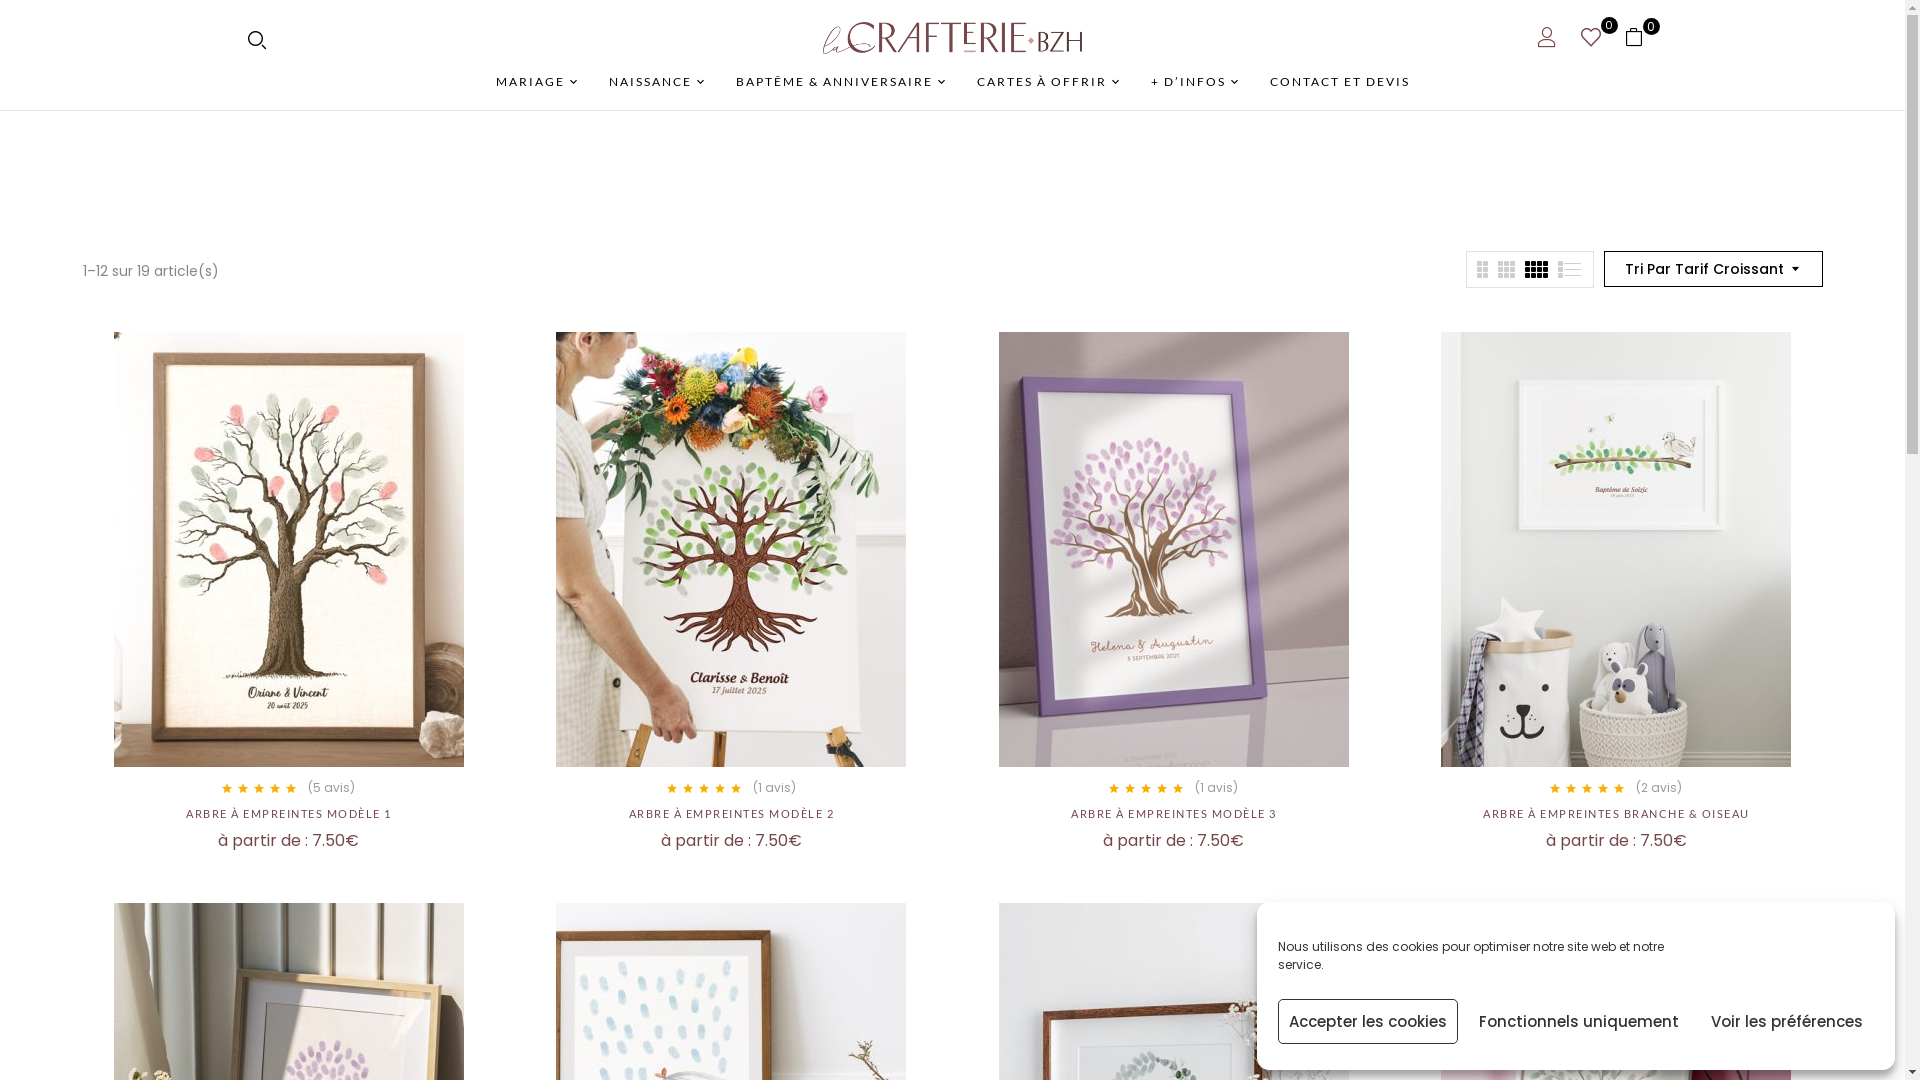  What do you see at coordinates (1368, 1022) in the screenshot?
I see `Accepter les cookies` at bounding box center [1368, 1022].